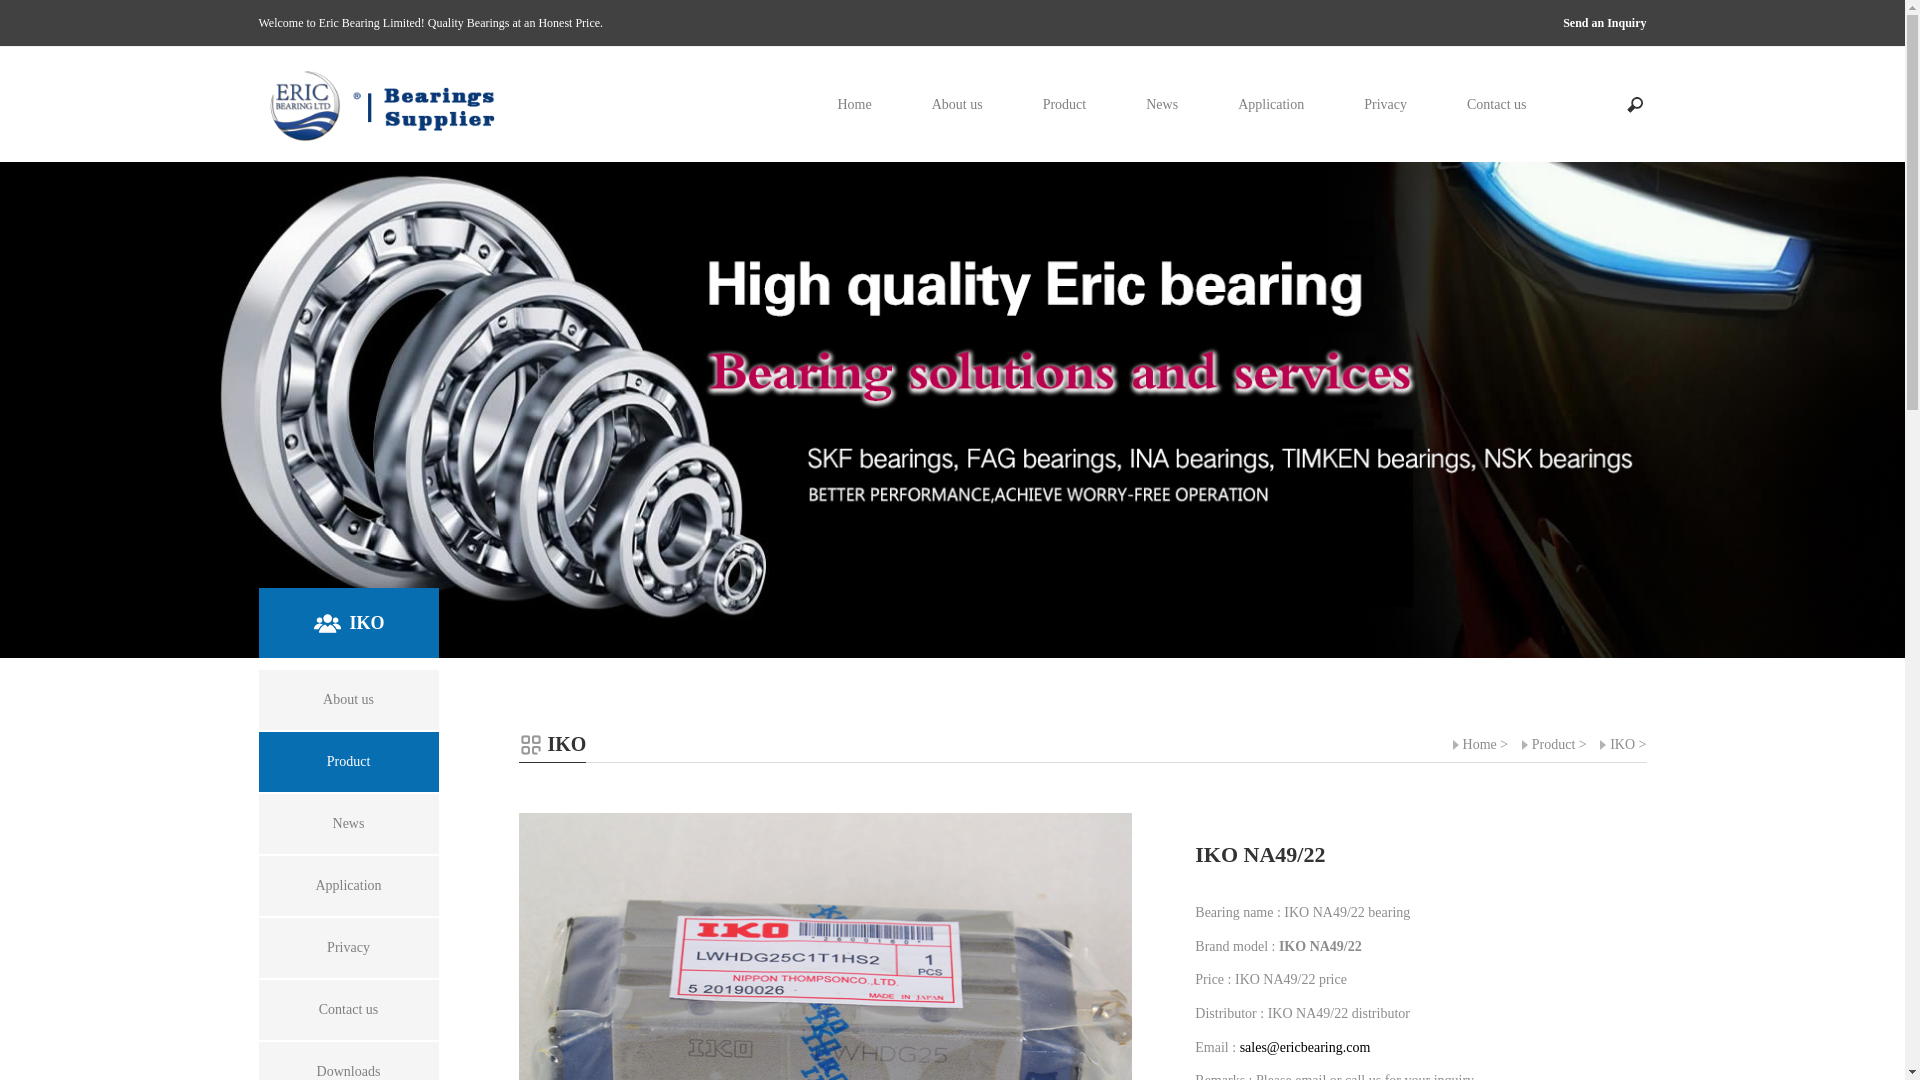 This screenshot has height=1080, width=1920. I want to click on sales@ericbearing.com, so click(1306, 1048).